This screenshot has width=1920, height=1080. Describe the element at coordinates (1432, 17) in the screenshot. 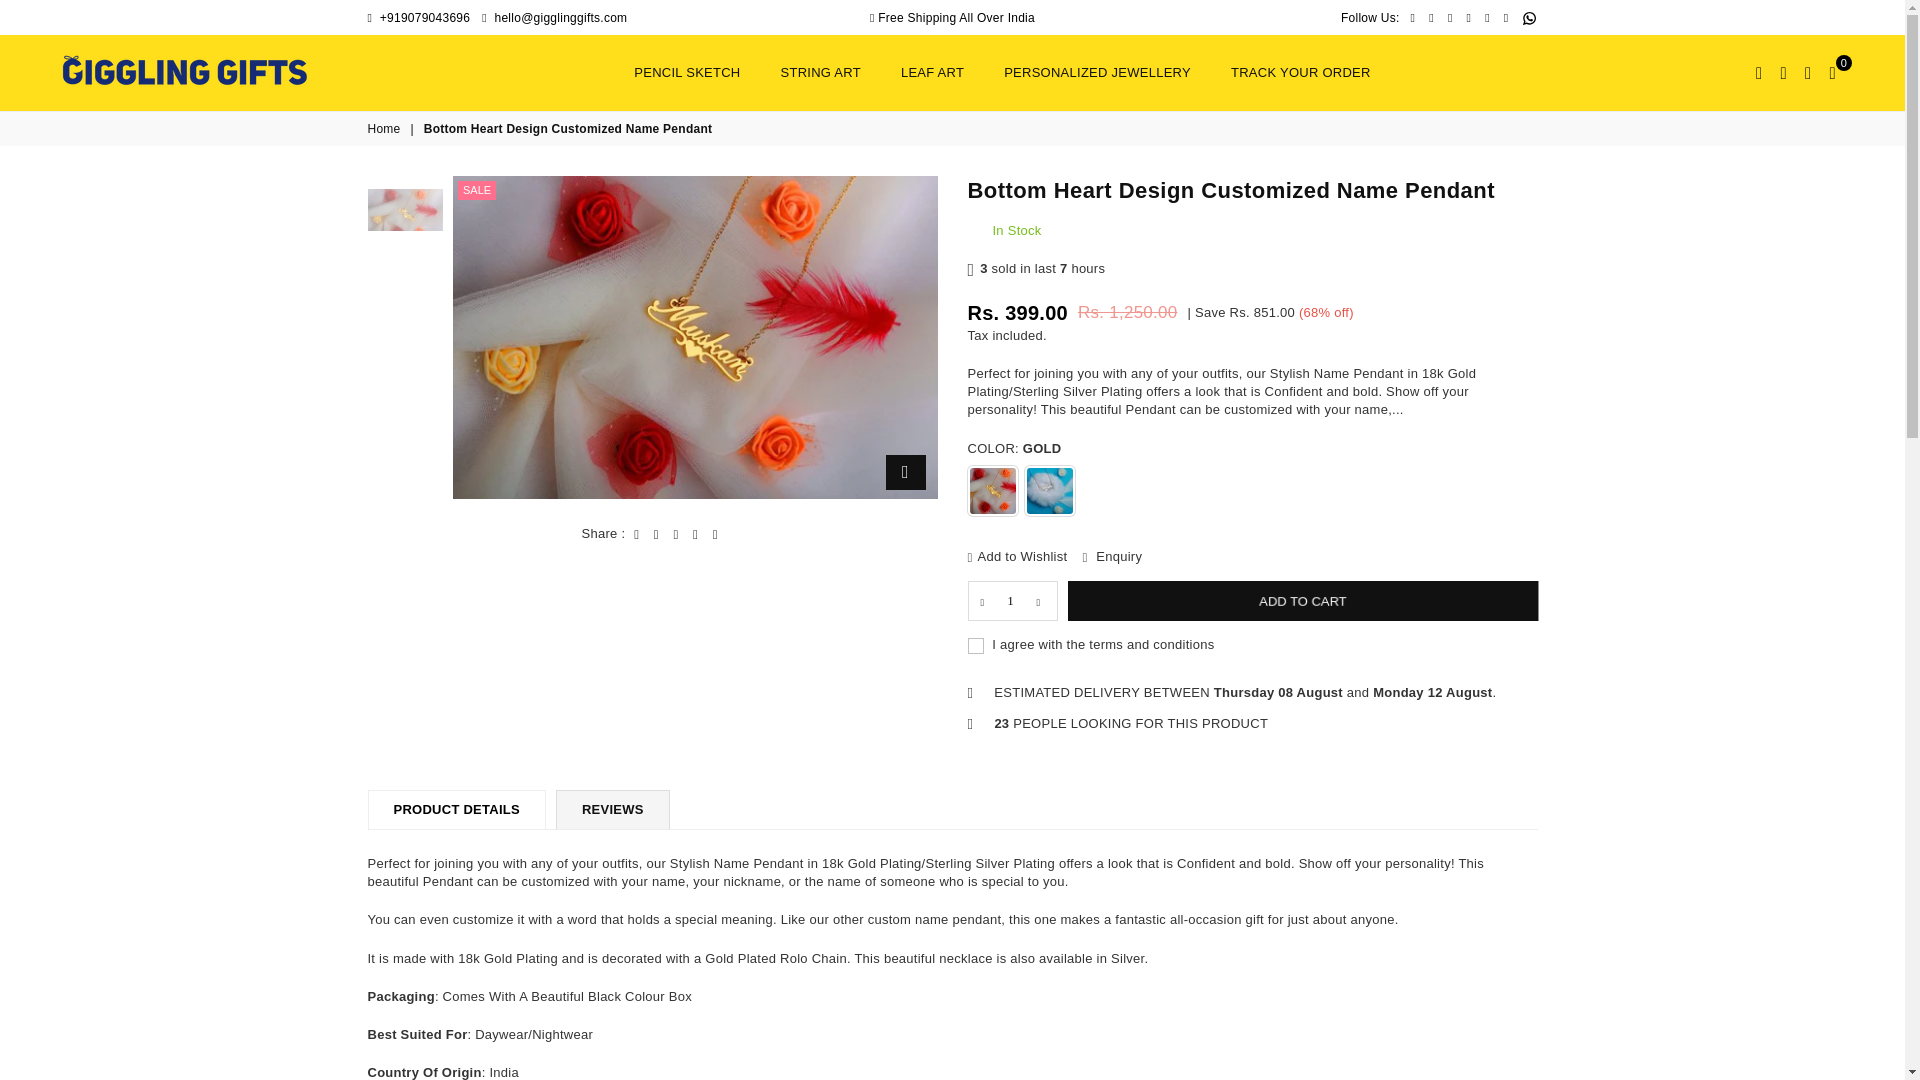

I see `Giggling Gifts on Twitter` at that location.